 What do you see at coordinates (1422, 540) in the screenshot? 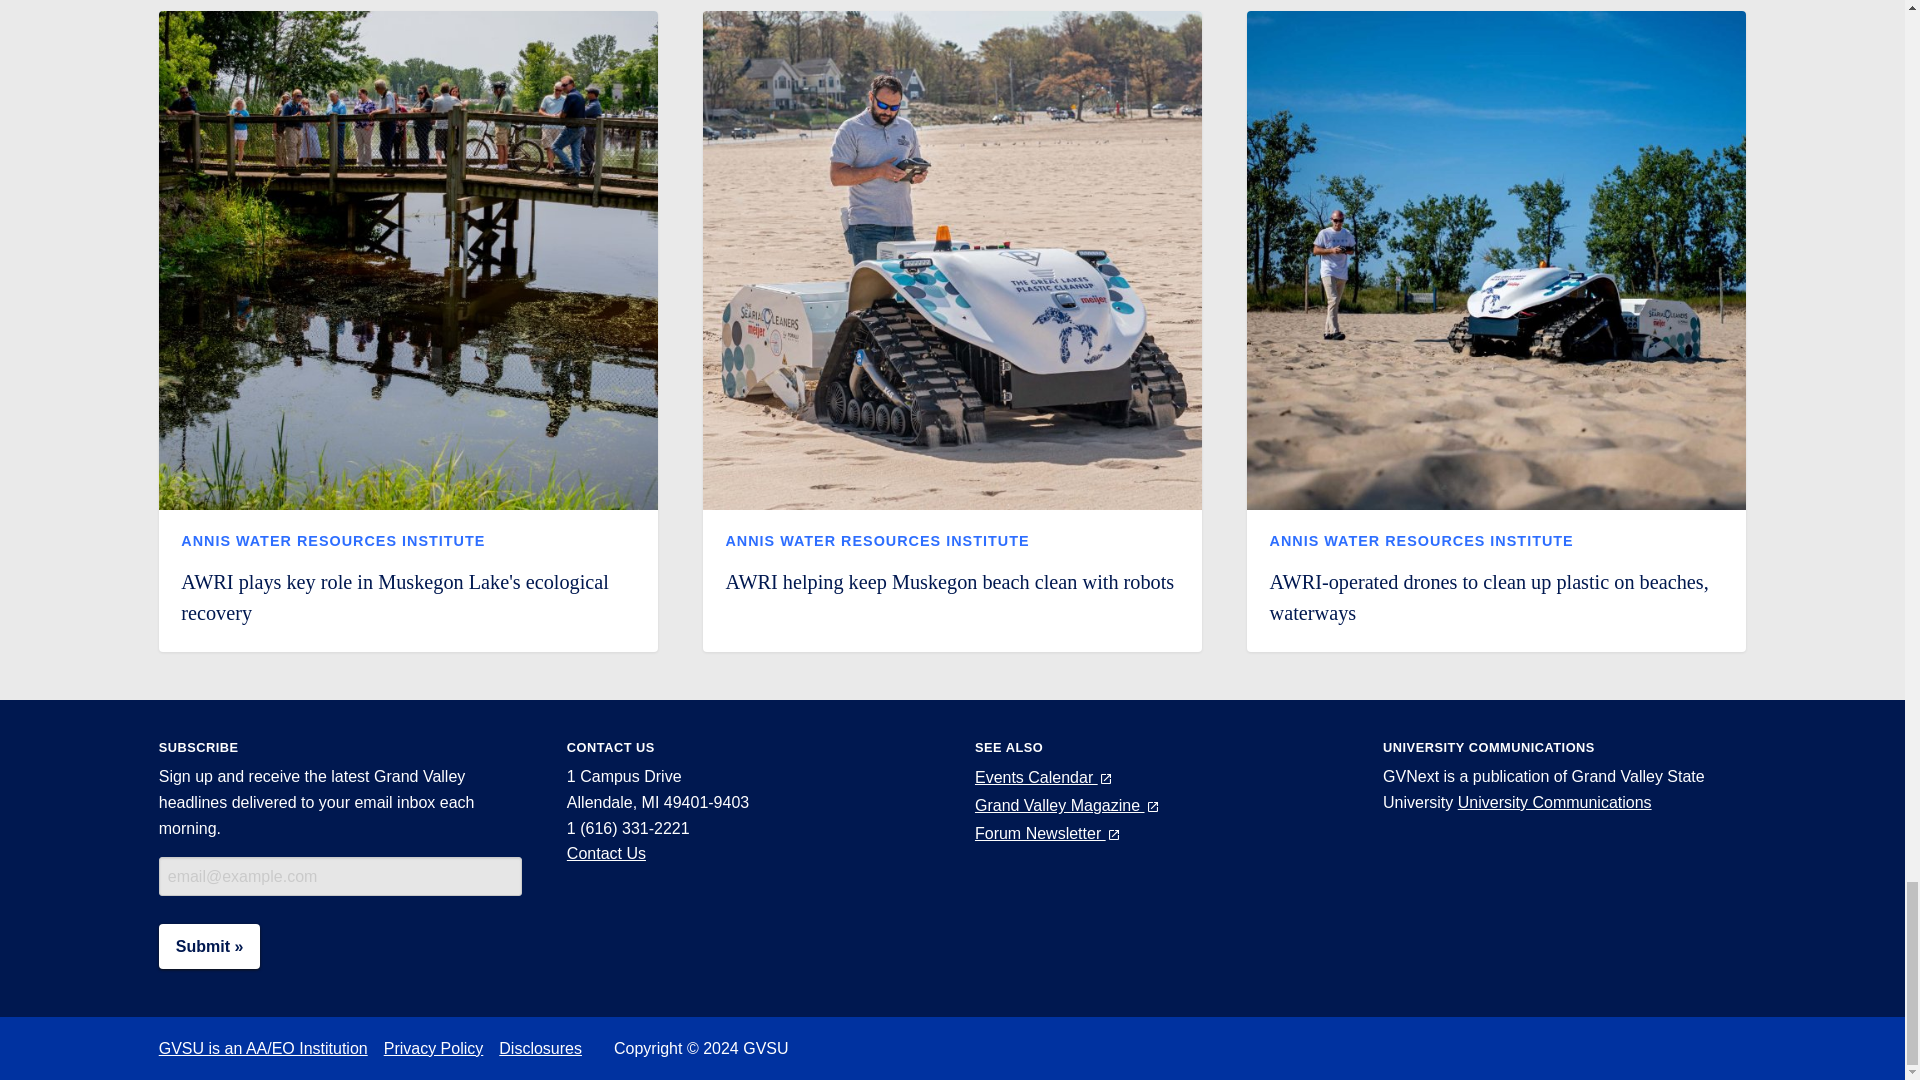
I see `ANNIS WATER RESOURCES INSTITUTE` at bounding box center [1422, 540].